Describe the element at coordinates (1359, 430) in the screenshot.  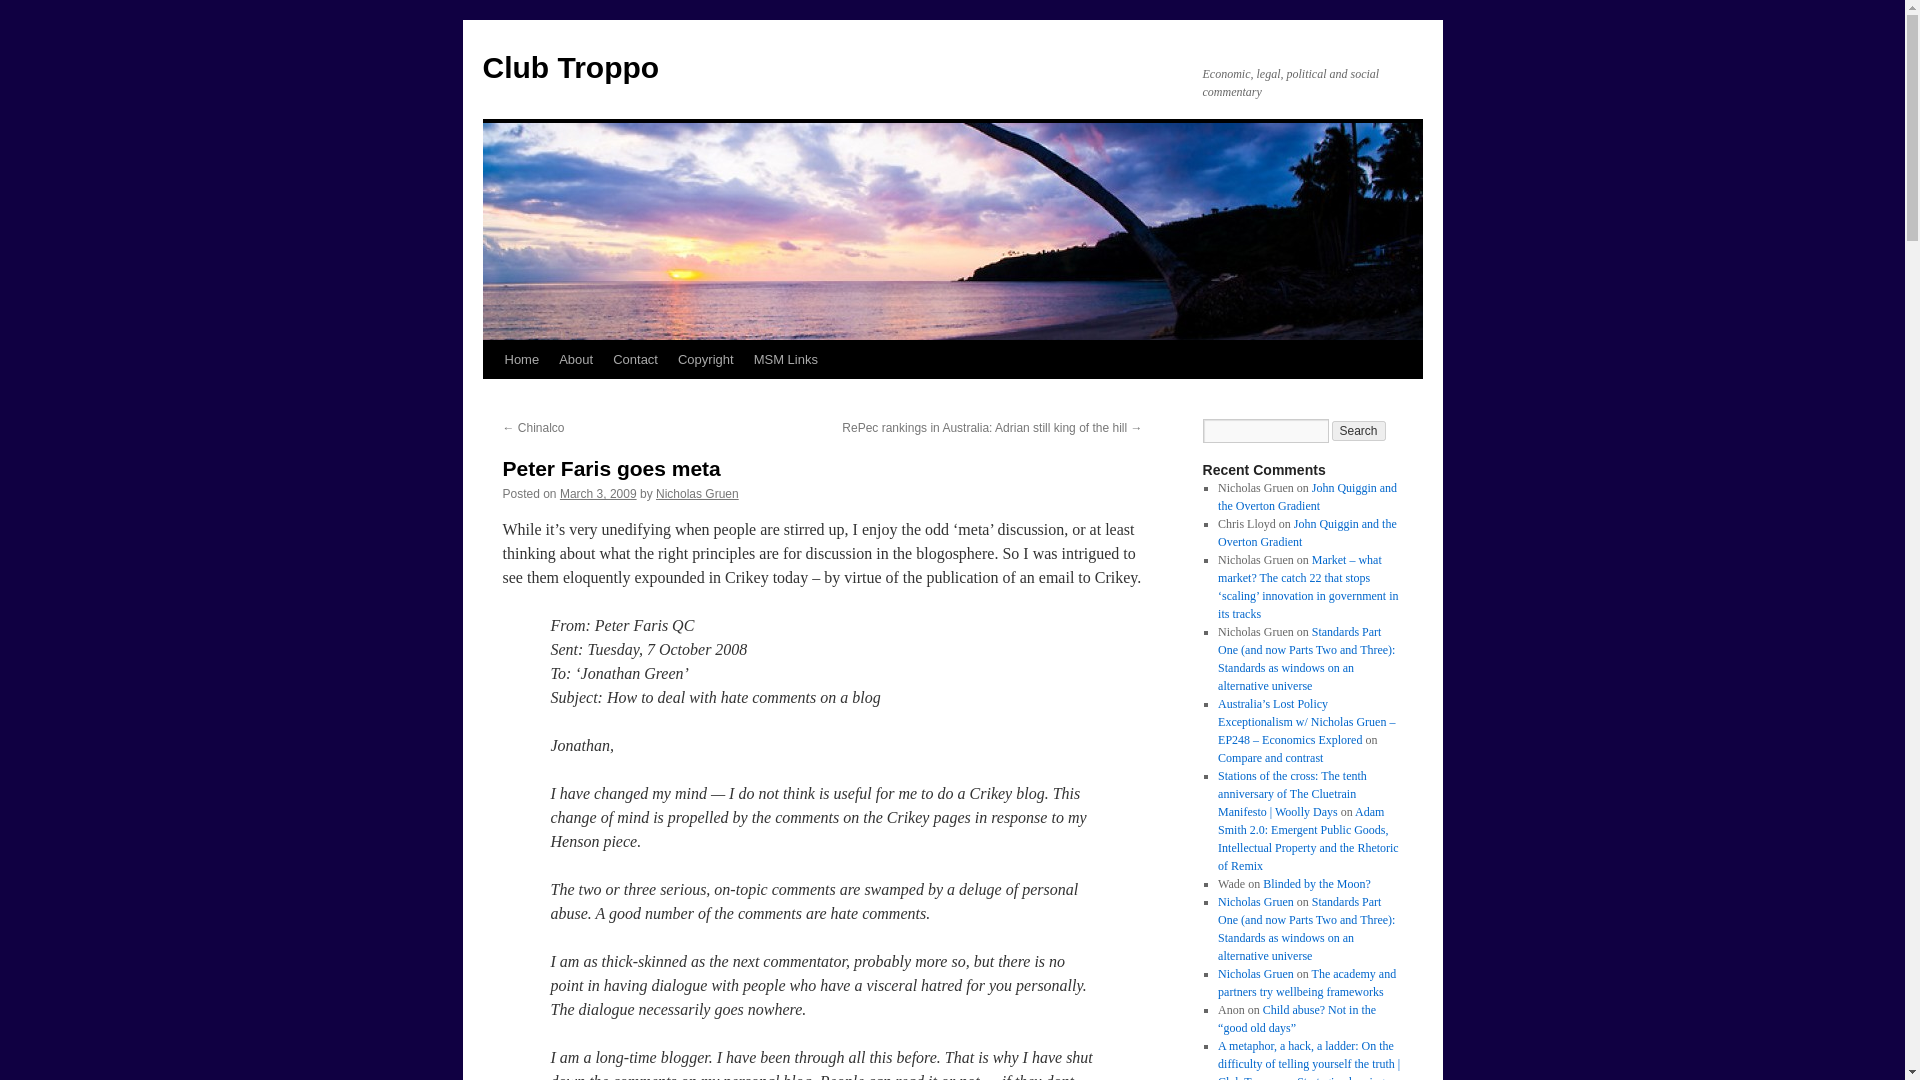
I see `Search` at that location.